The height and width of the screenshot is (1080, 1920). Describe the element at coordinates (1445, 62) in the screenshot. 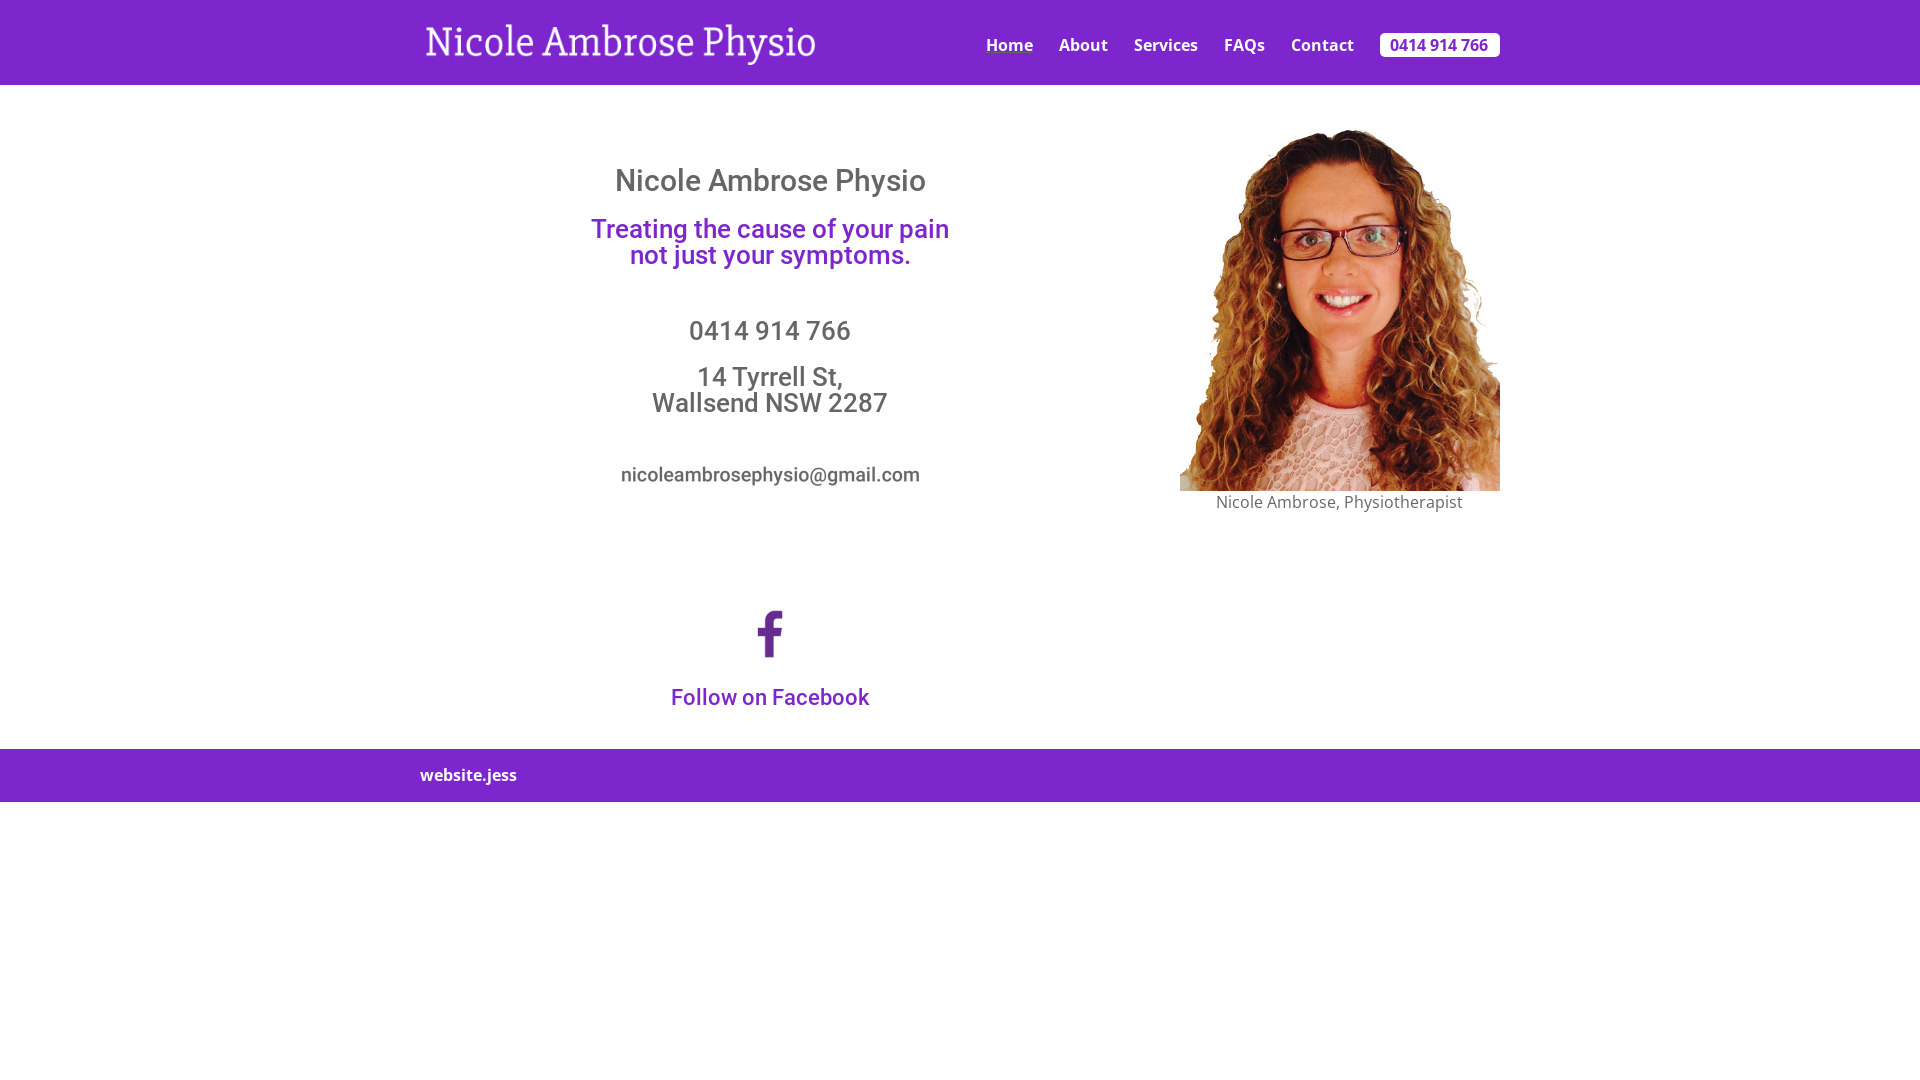

I see `0414 914 766` at that location.